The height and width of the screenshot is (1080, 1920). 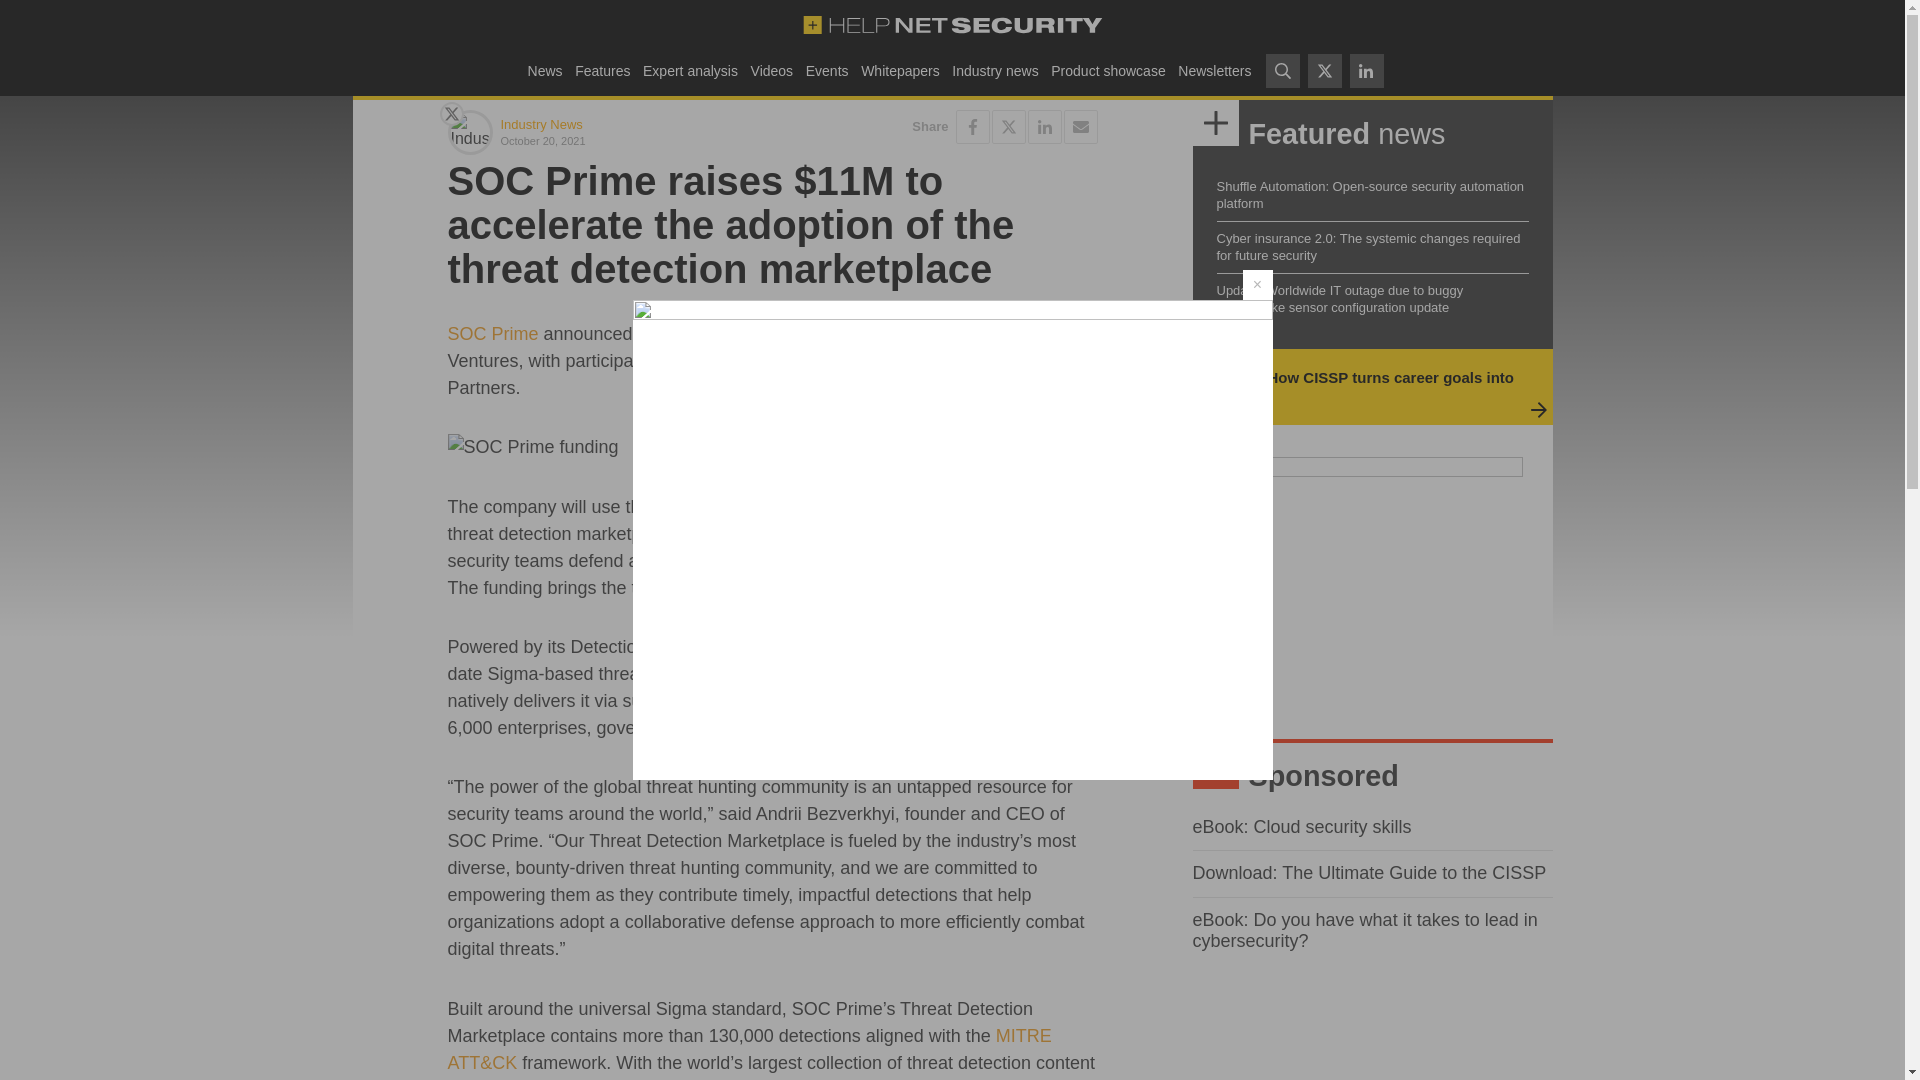 I want to click on Industry News, so click(x=540, y=124).